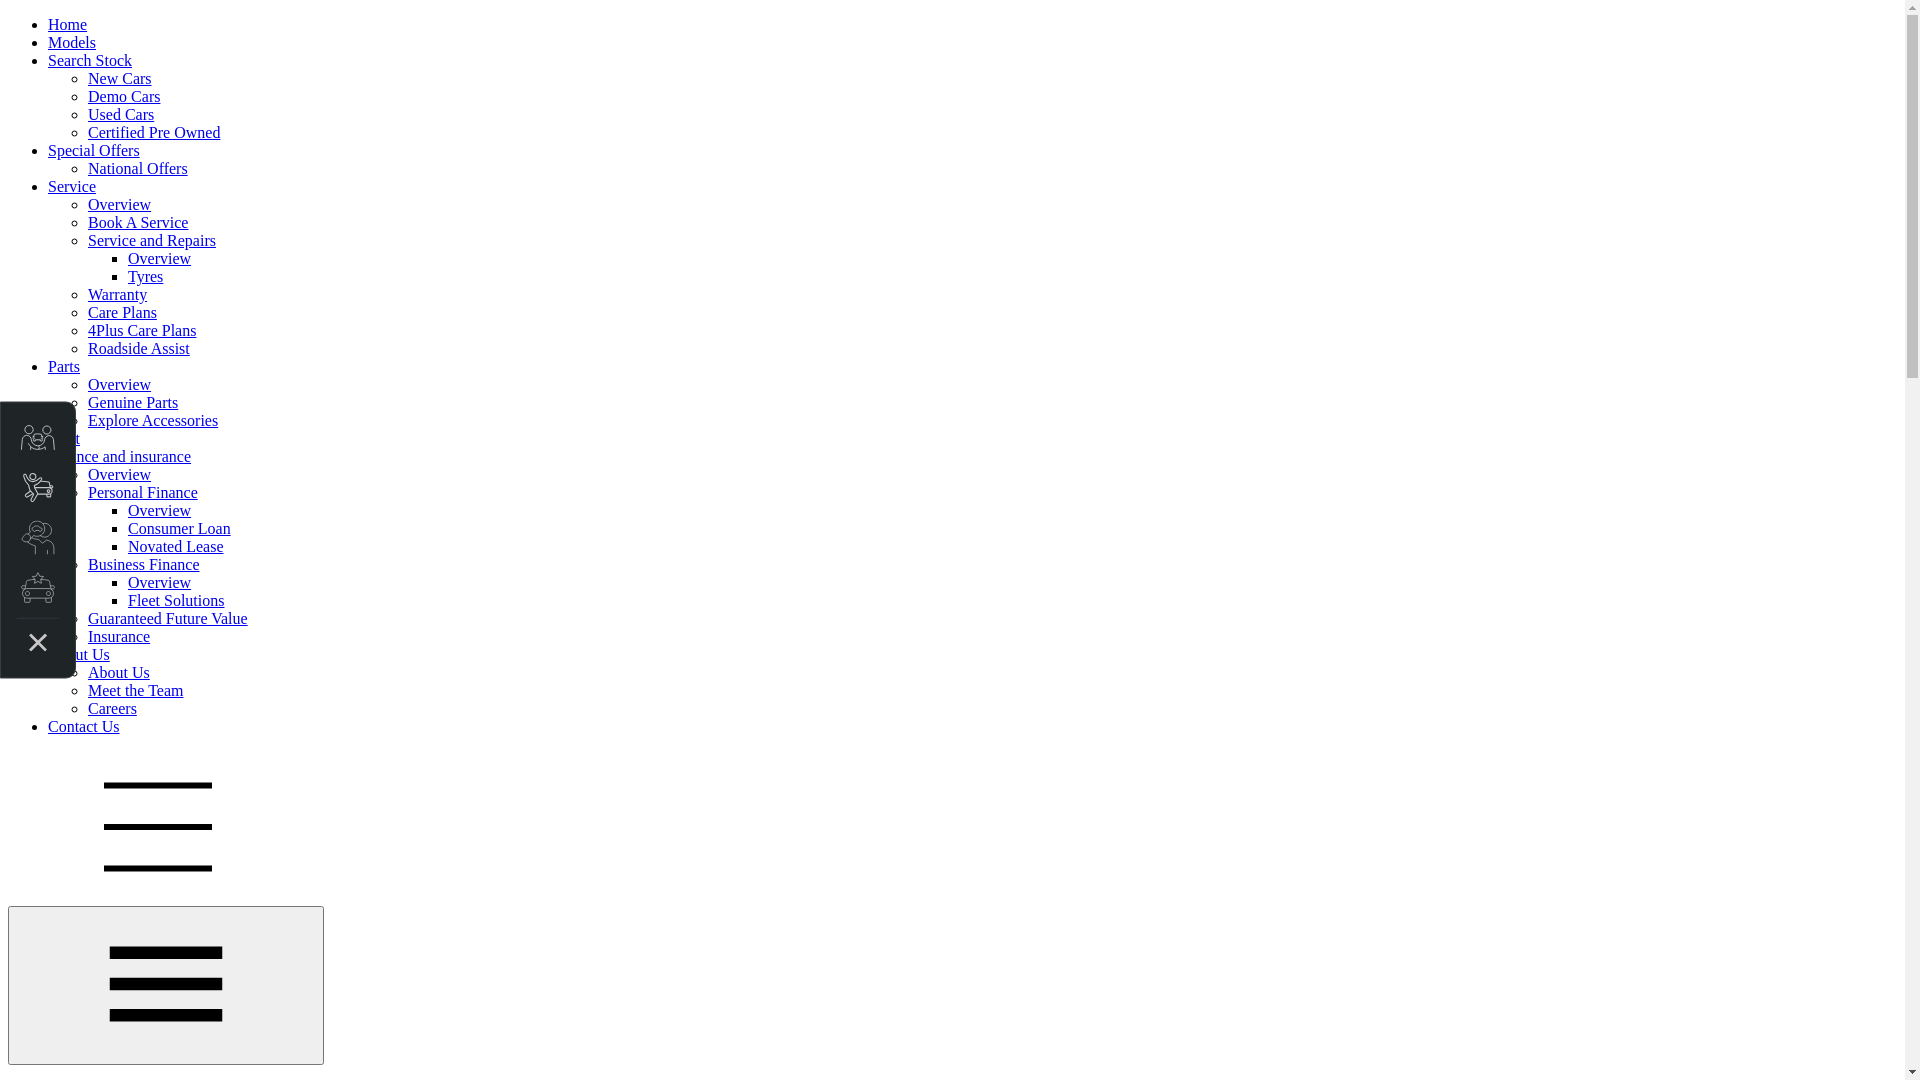 The width and height of the screenshot is (1920, 1080). I want to click on About Us, so click(79, 654).